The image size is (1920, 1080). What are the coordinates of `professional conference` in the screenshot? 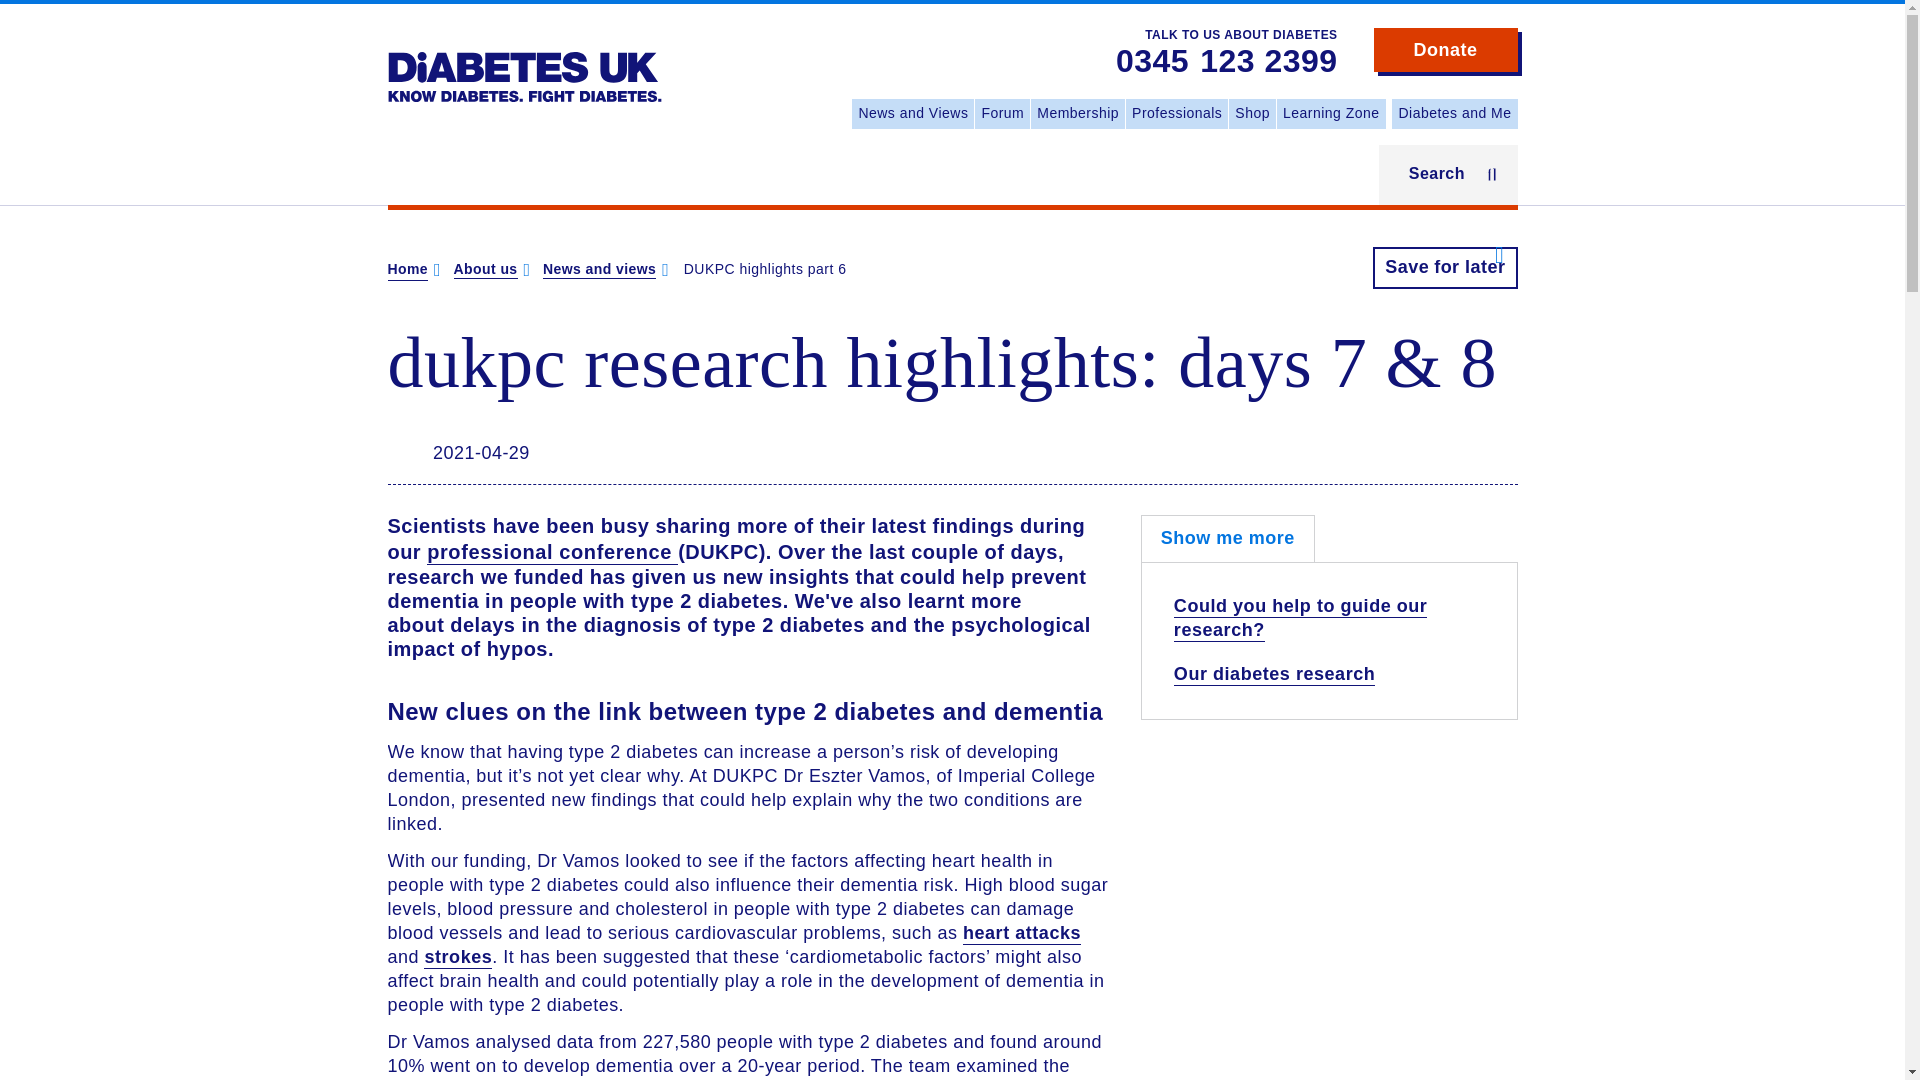 It's located at (552, 552).